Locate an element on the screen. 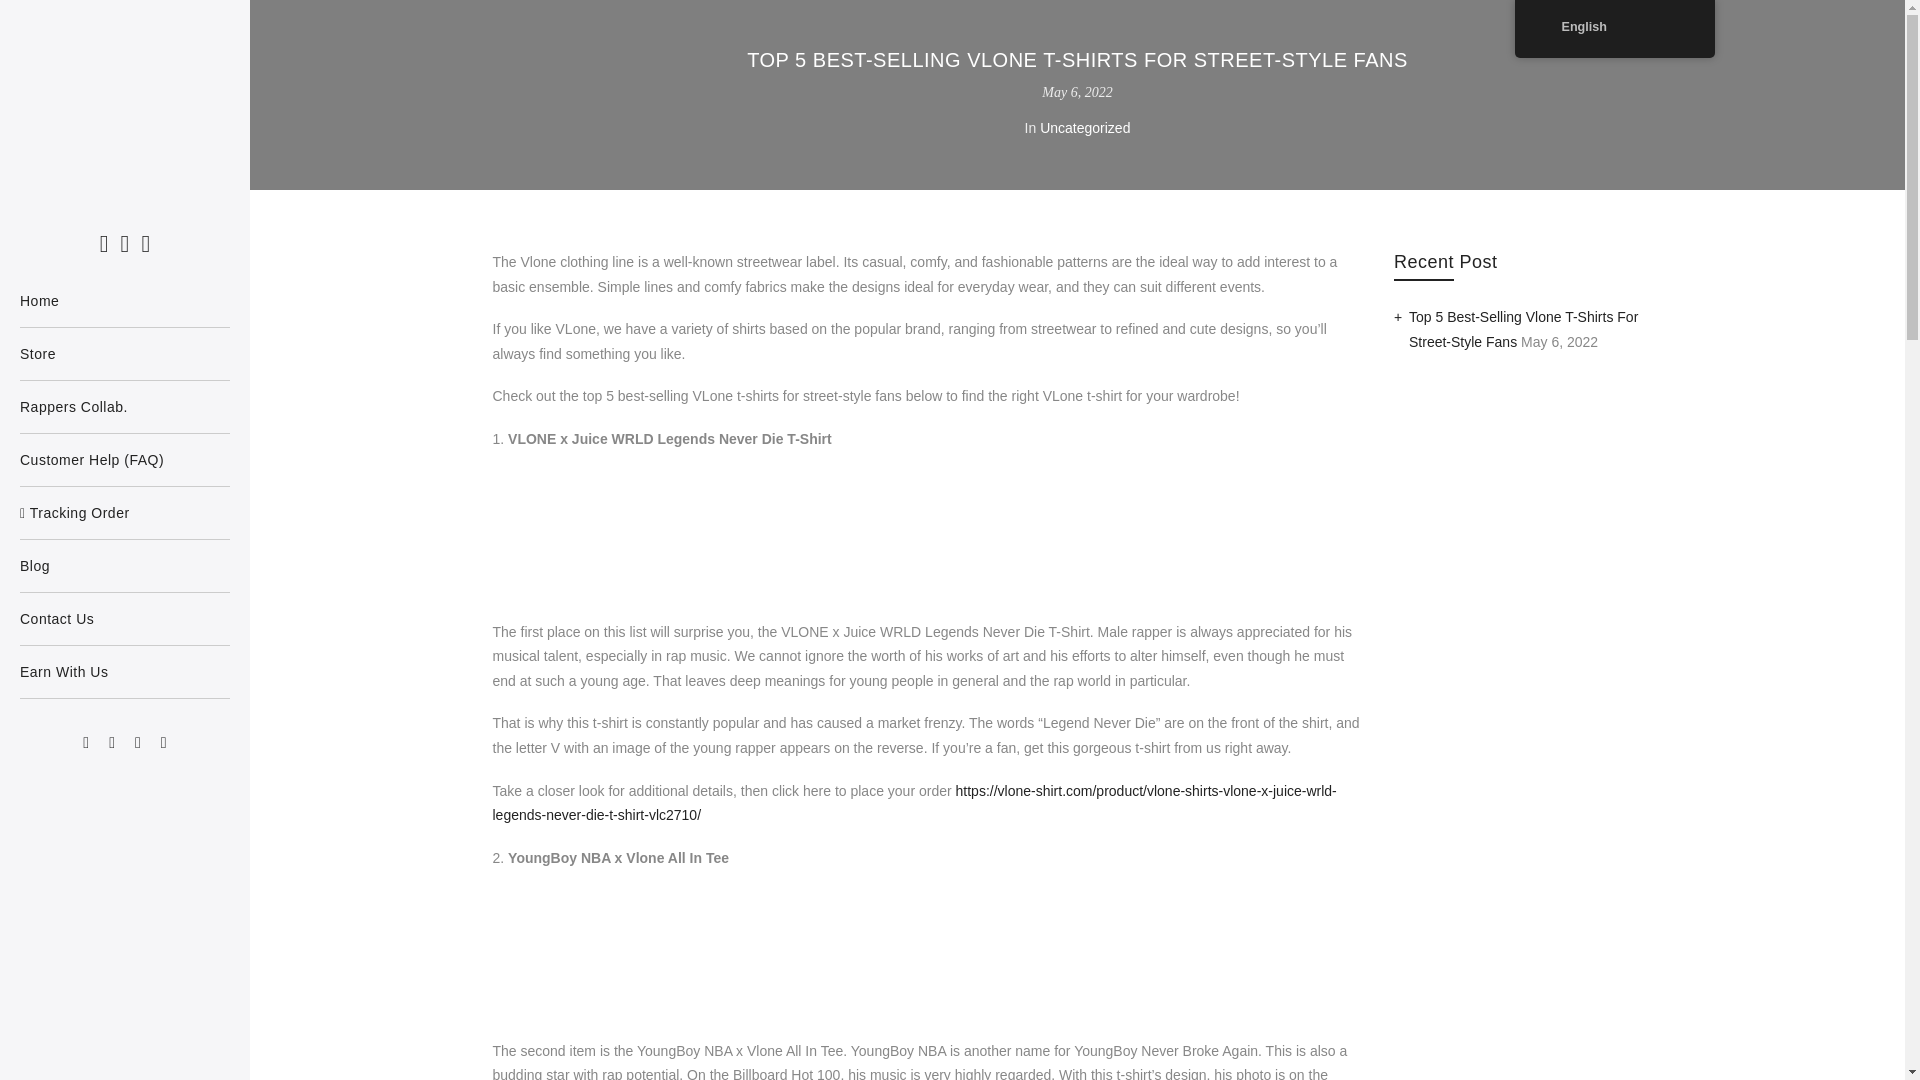 The width and height of the screenshot is (1920, 1080). Store is located at coordinates (124, 354).